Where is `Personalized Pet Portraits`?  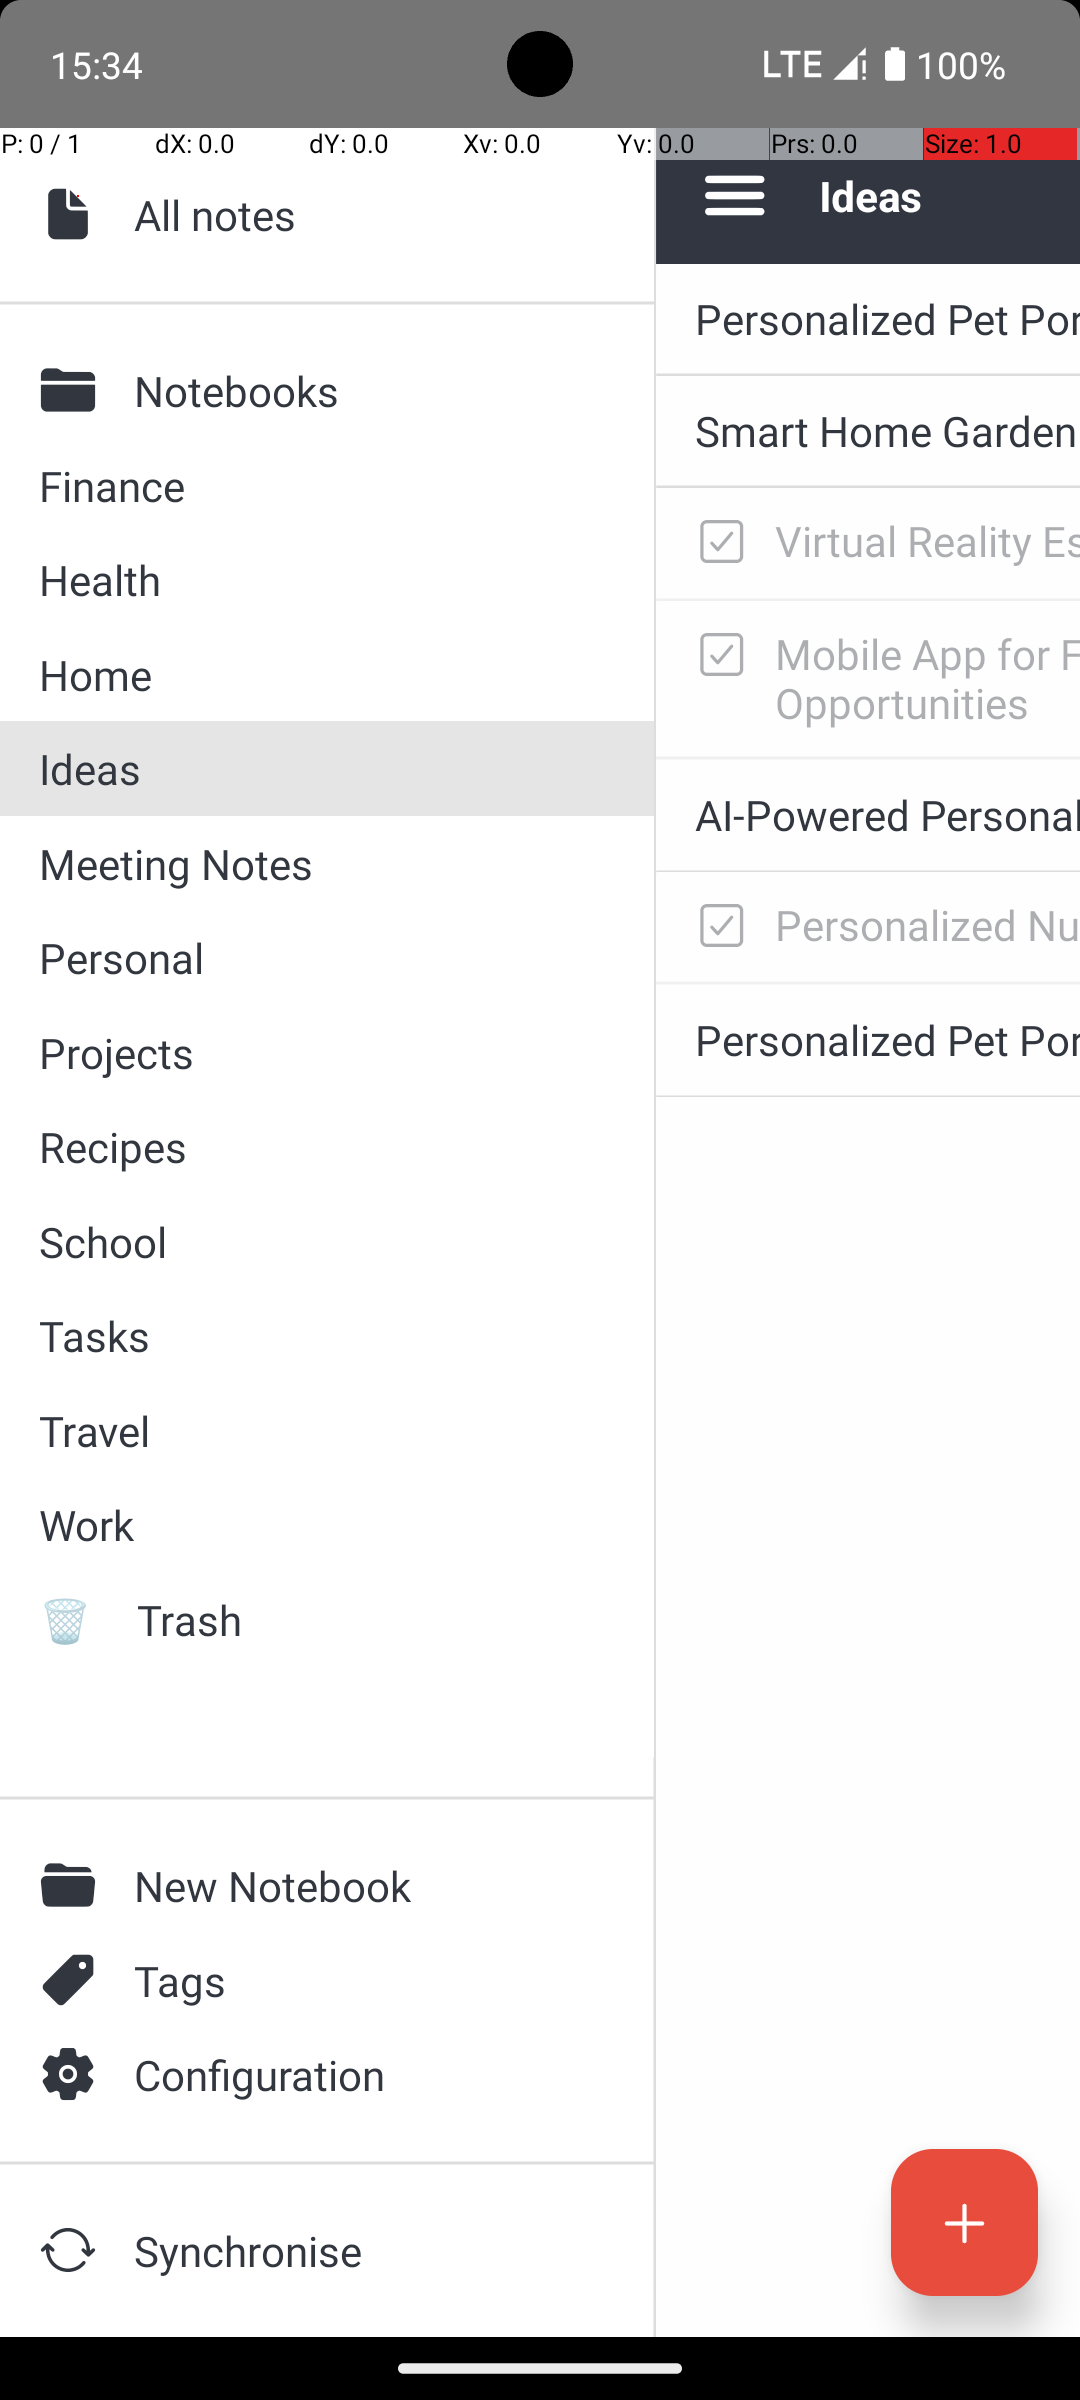
Personalized Pet Portraits is located at coordinates (888, 318).